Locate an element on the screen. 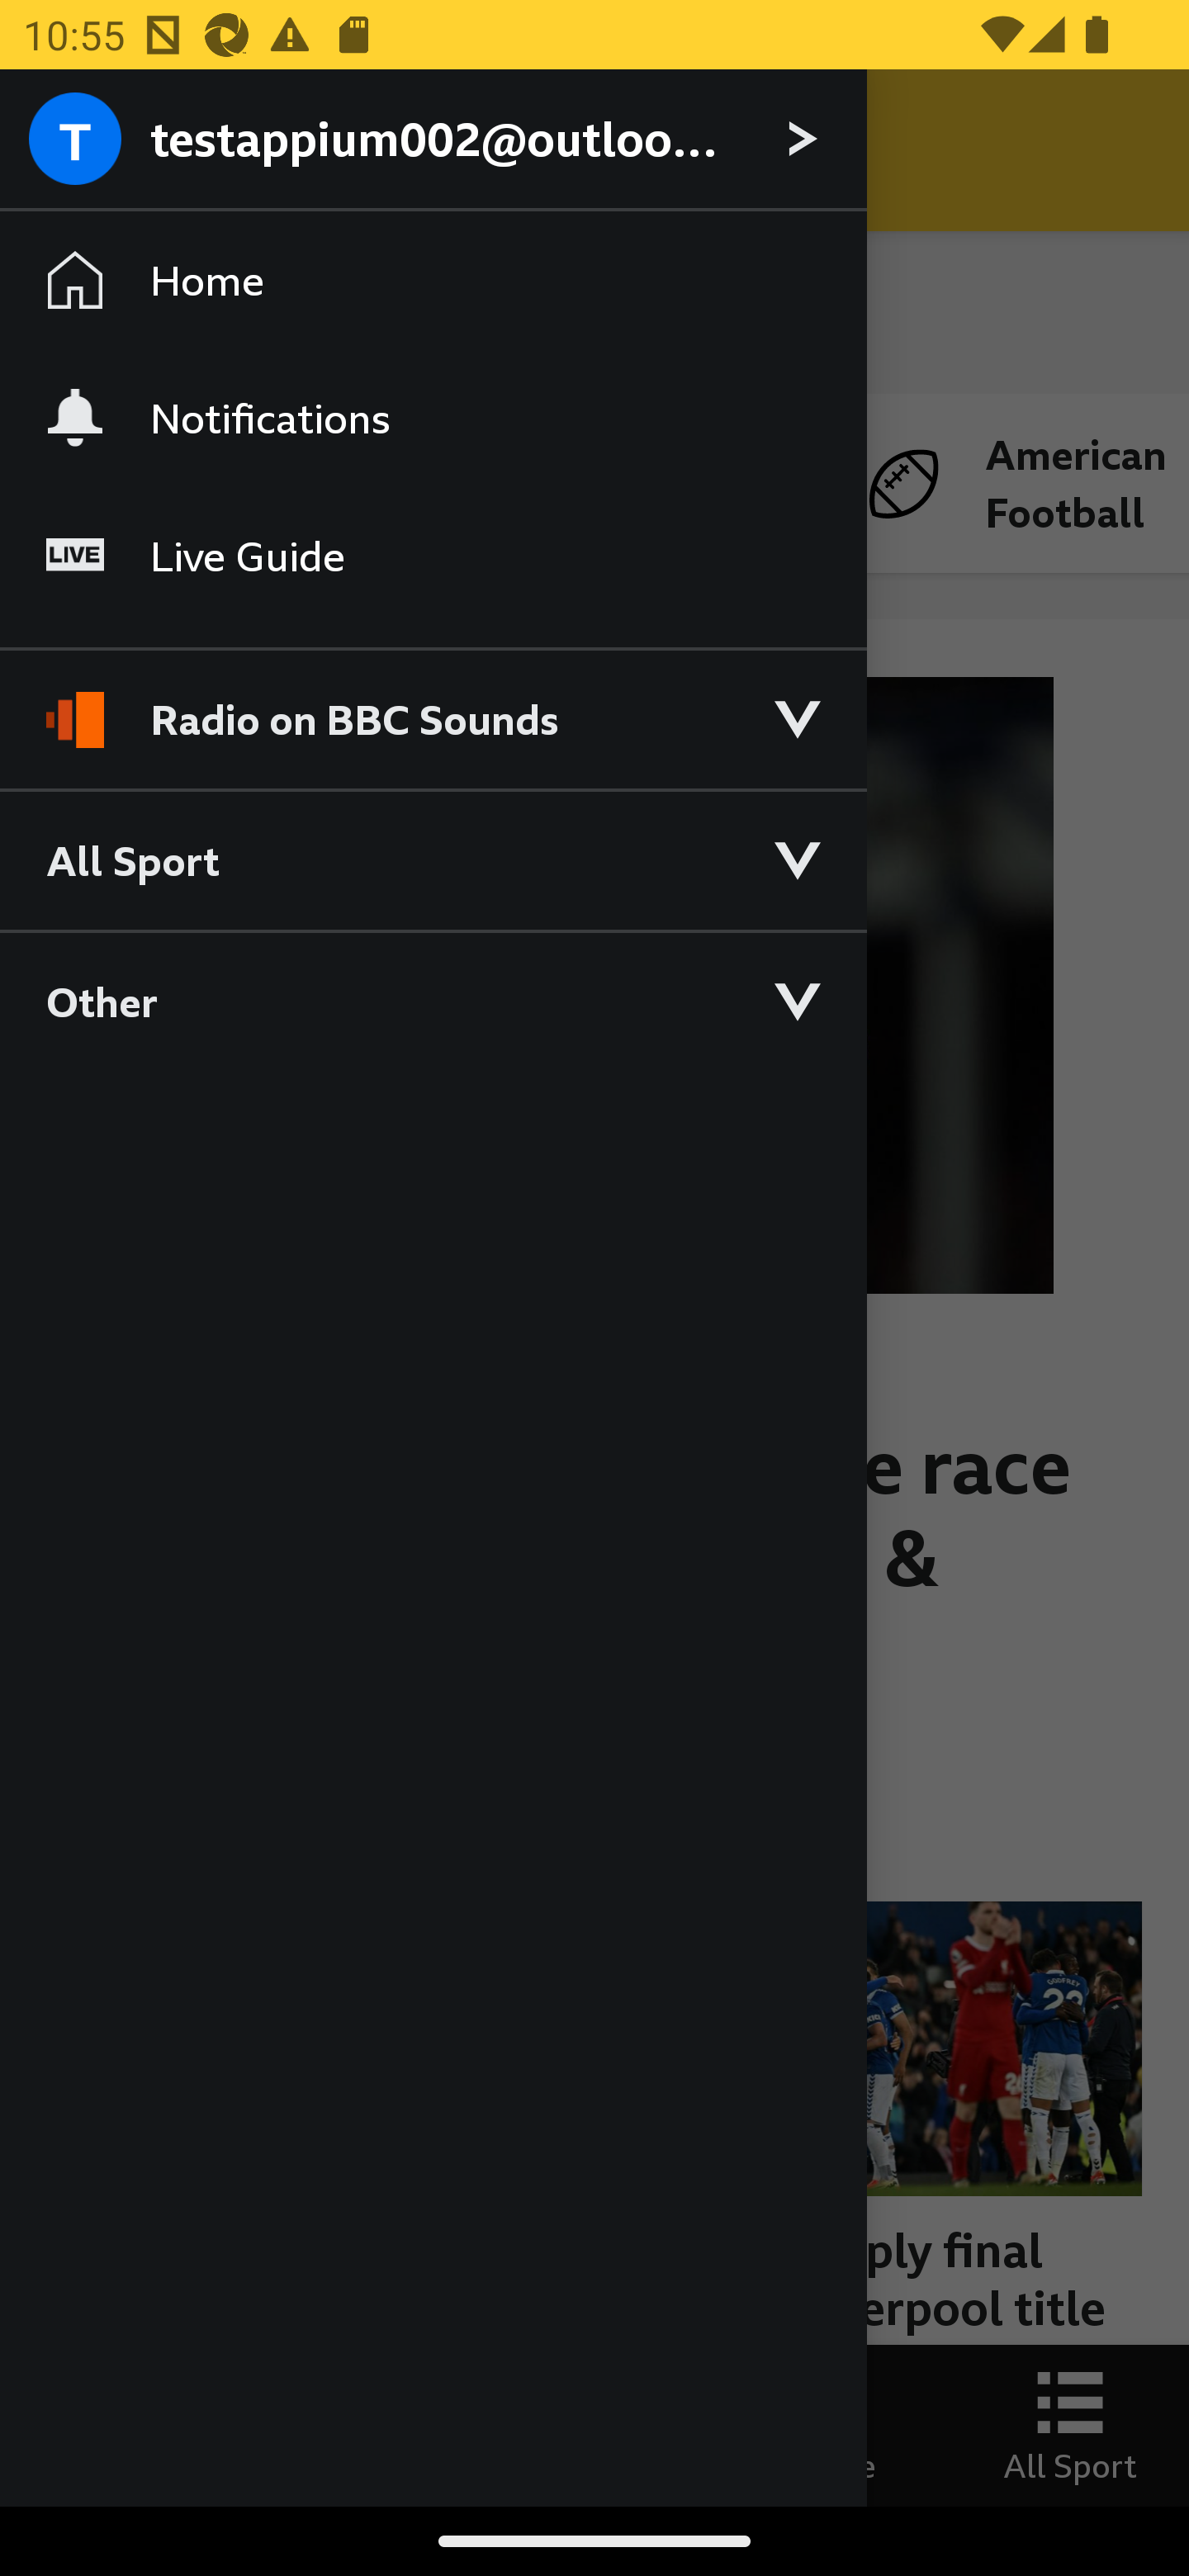 This screenshot has width=1189, height=2576. Other is located at coordinates (433, 1001).